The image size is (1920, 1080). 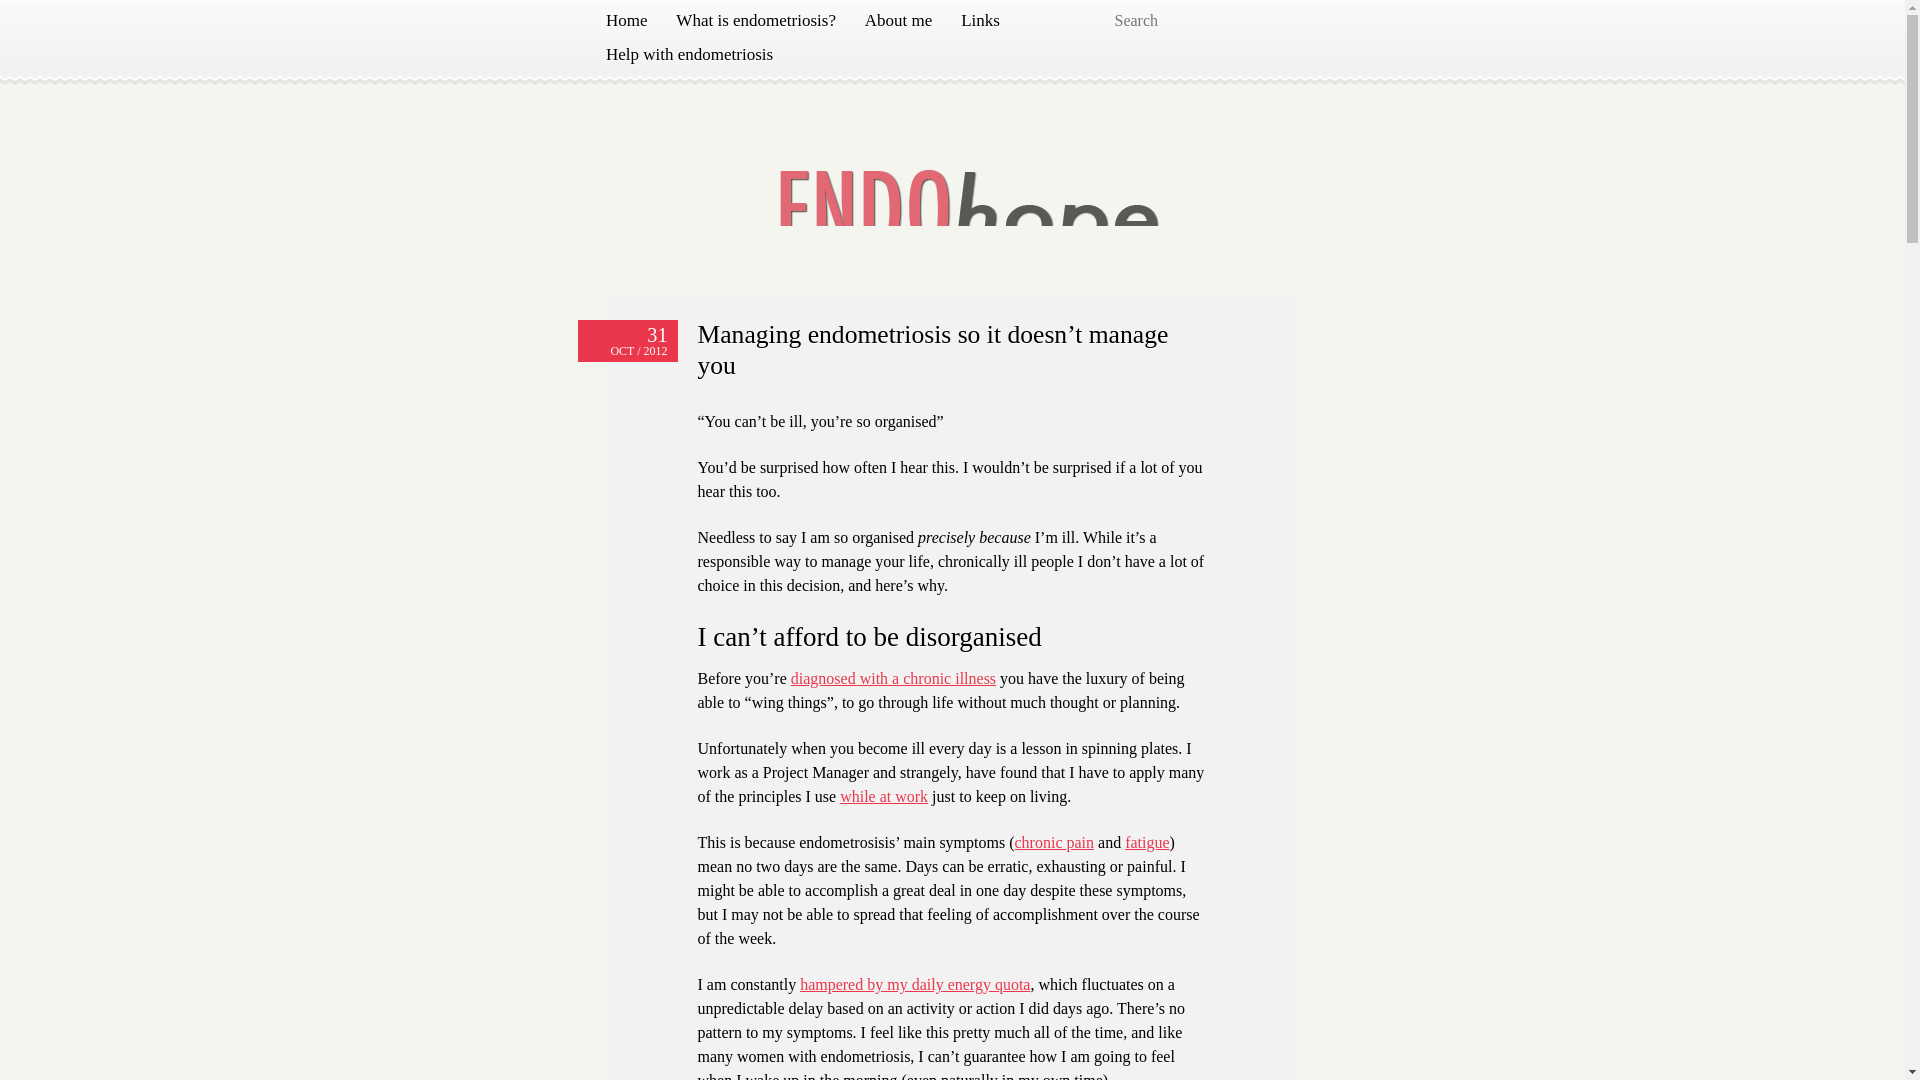 What do you see at coordinates (894, 678) in the screenshot?
I see `diagnosed with a chronic illness` at bounding box center [894, 678].